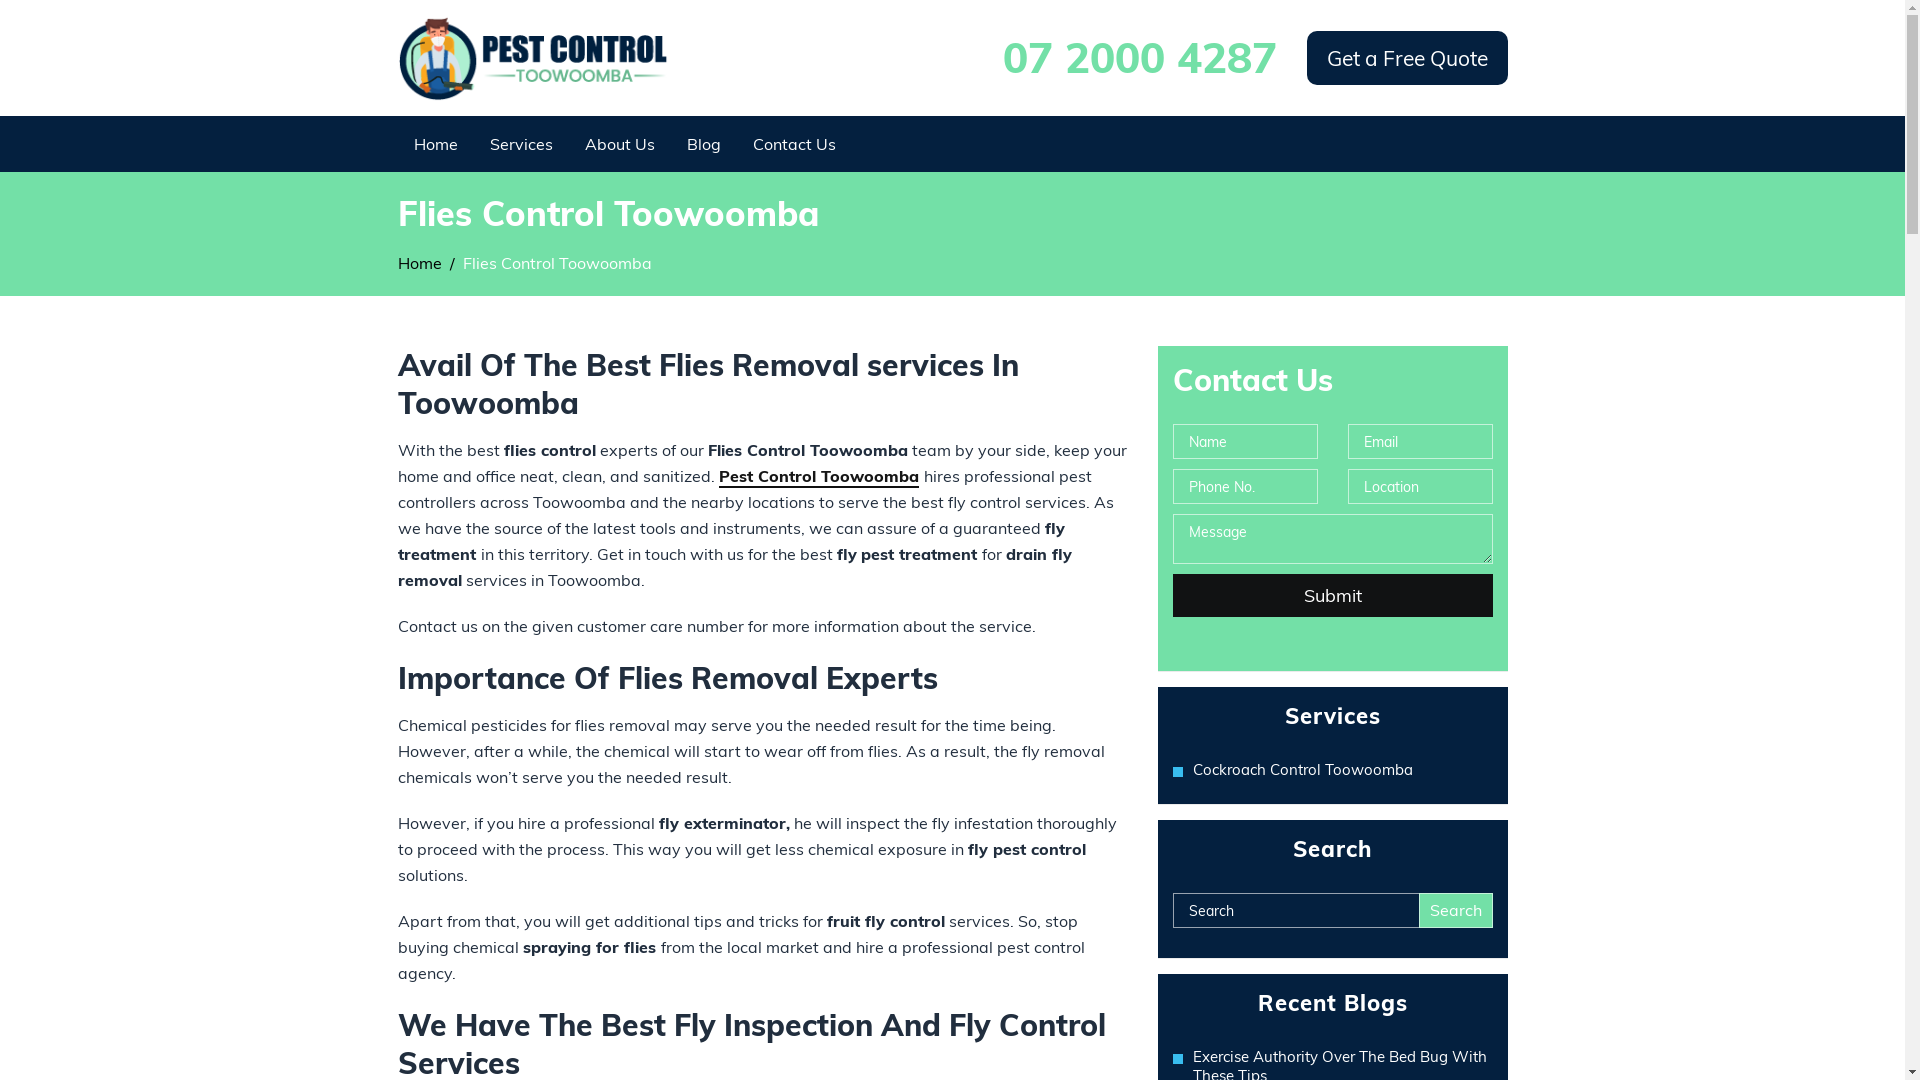 Image resolution: width=1920 pixels, height=1080 pixels. What do you see at coordinates (1455, 910) in the screenshot?
I see `Search` at bounding box center [1455, 910].